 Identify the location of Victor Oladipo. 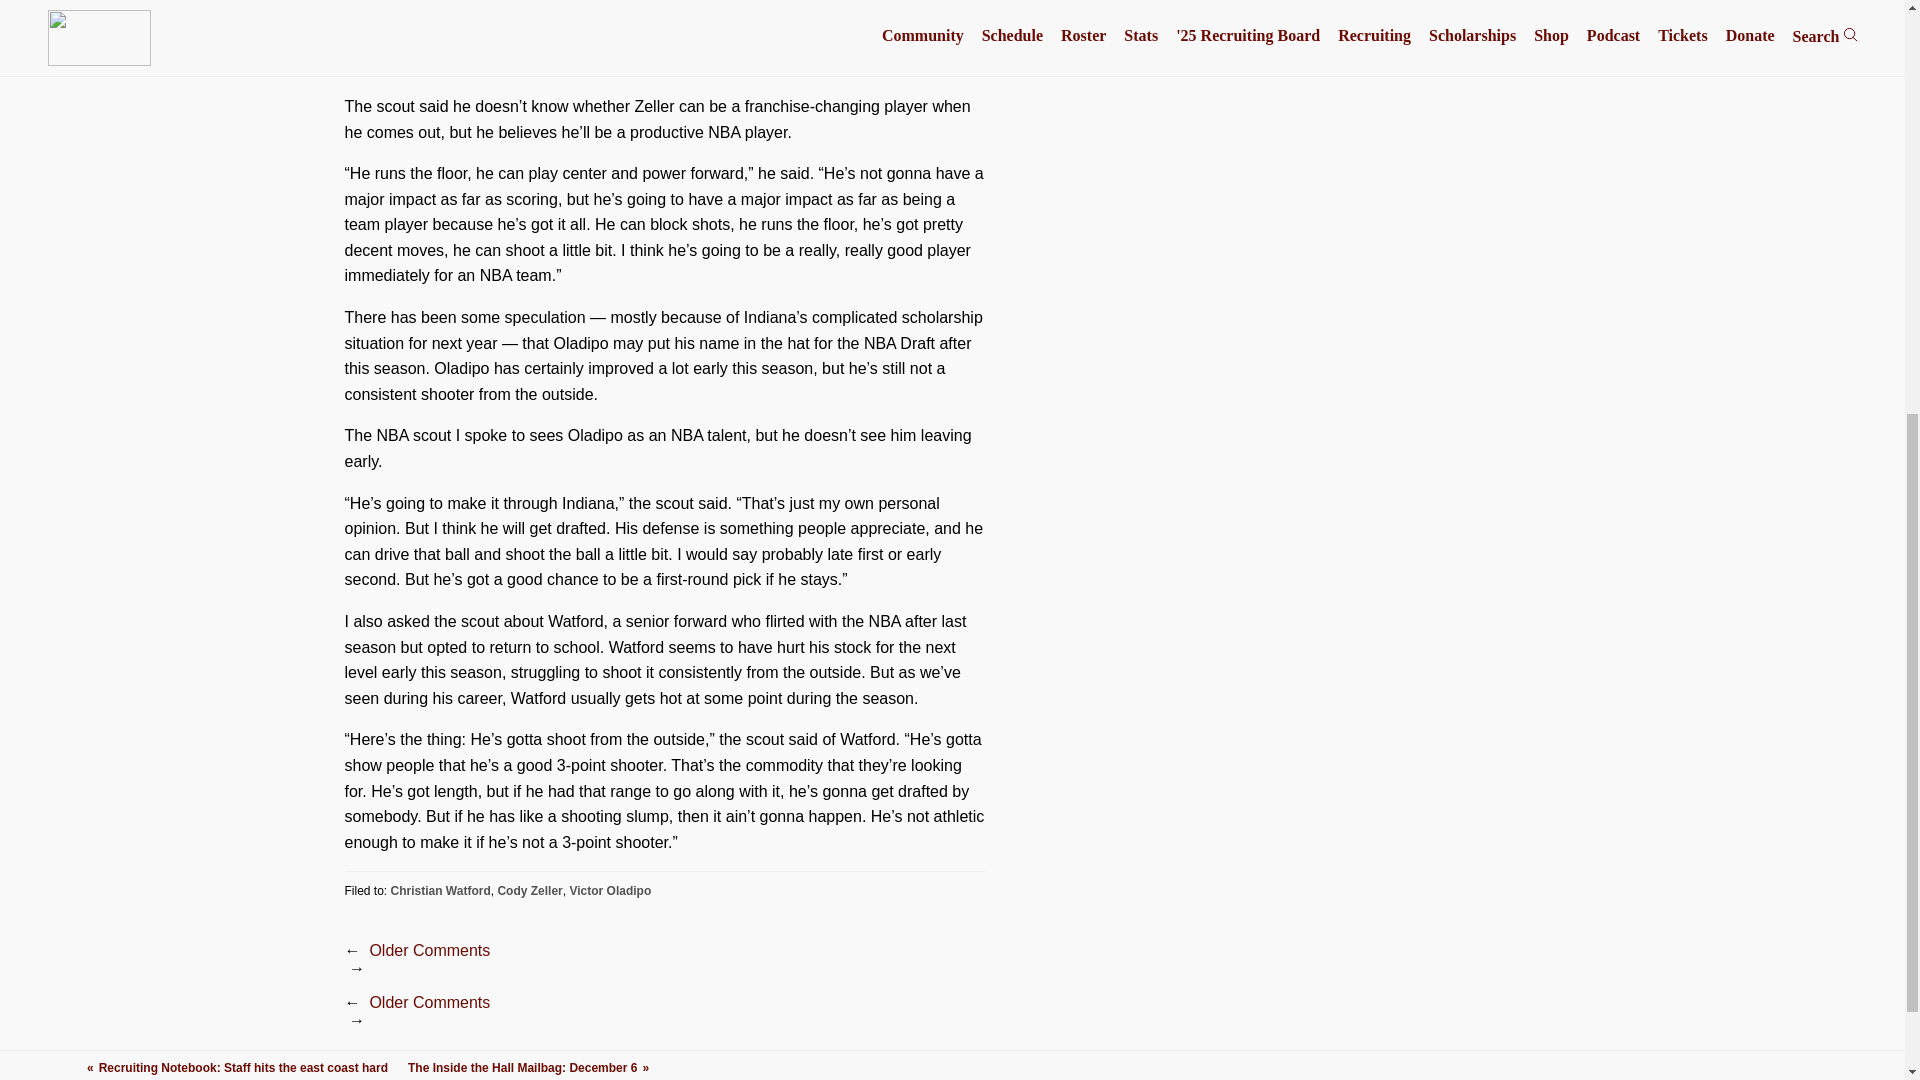
(609, 890).